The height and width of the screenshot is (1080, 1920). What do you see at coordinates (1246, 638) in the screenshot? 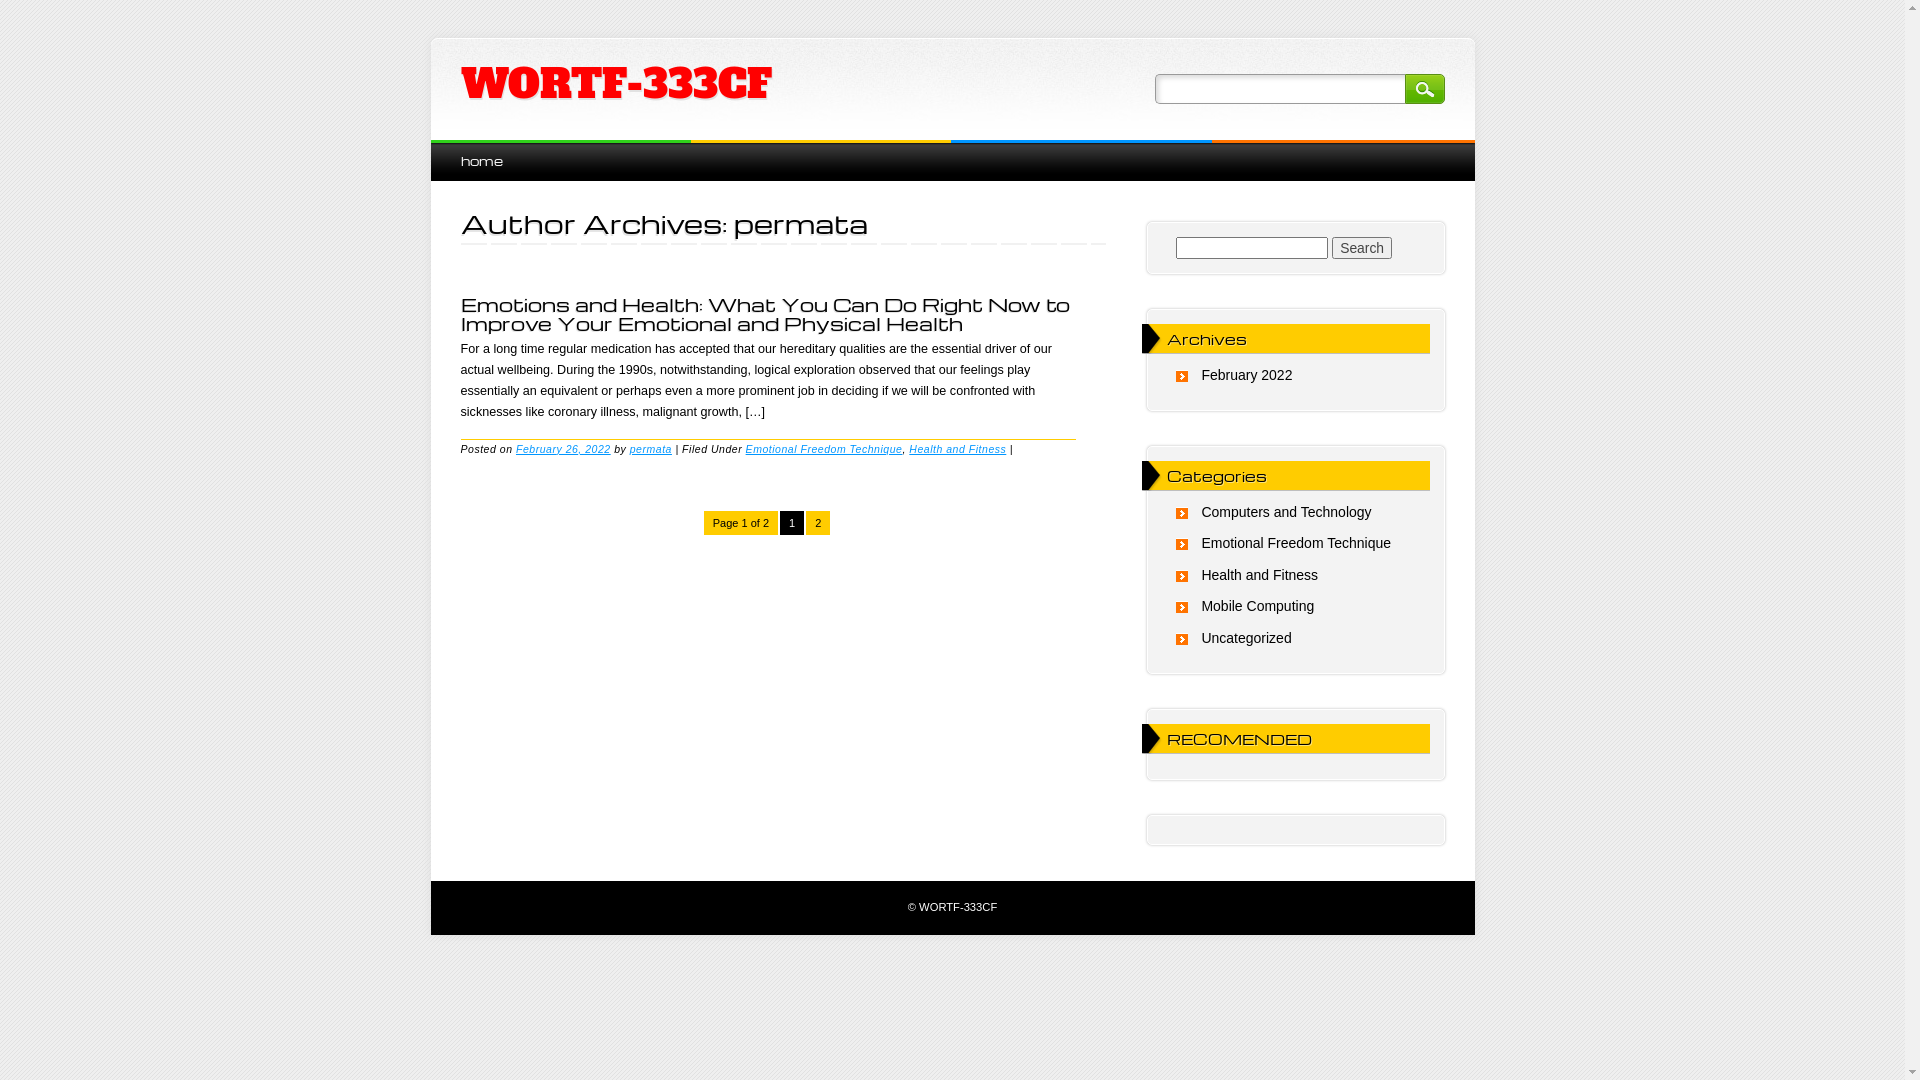
I see `Uncategorized` at bounding box center [1246, 638].